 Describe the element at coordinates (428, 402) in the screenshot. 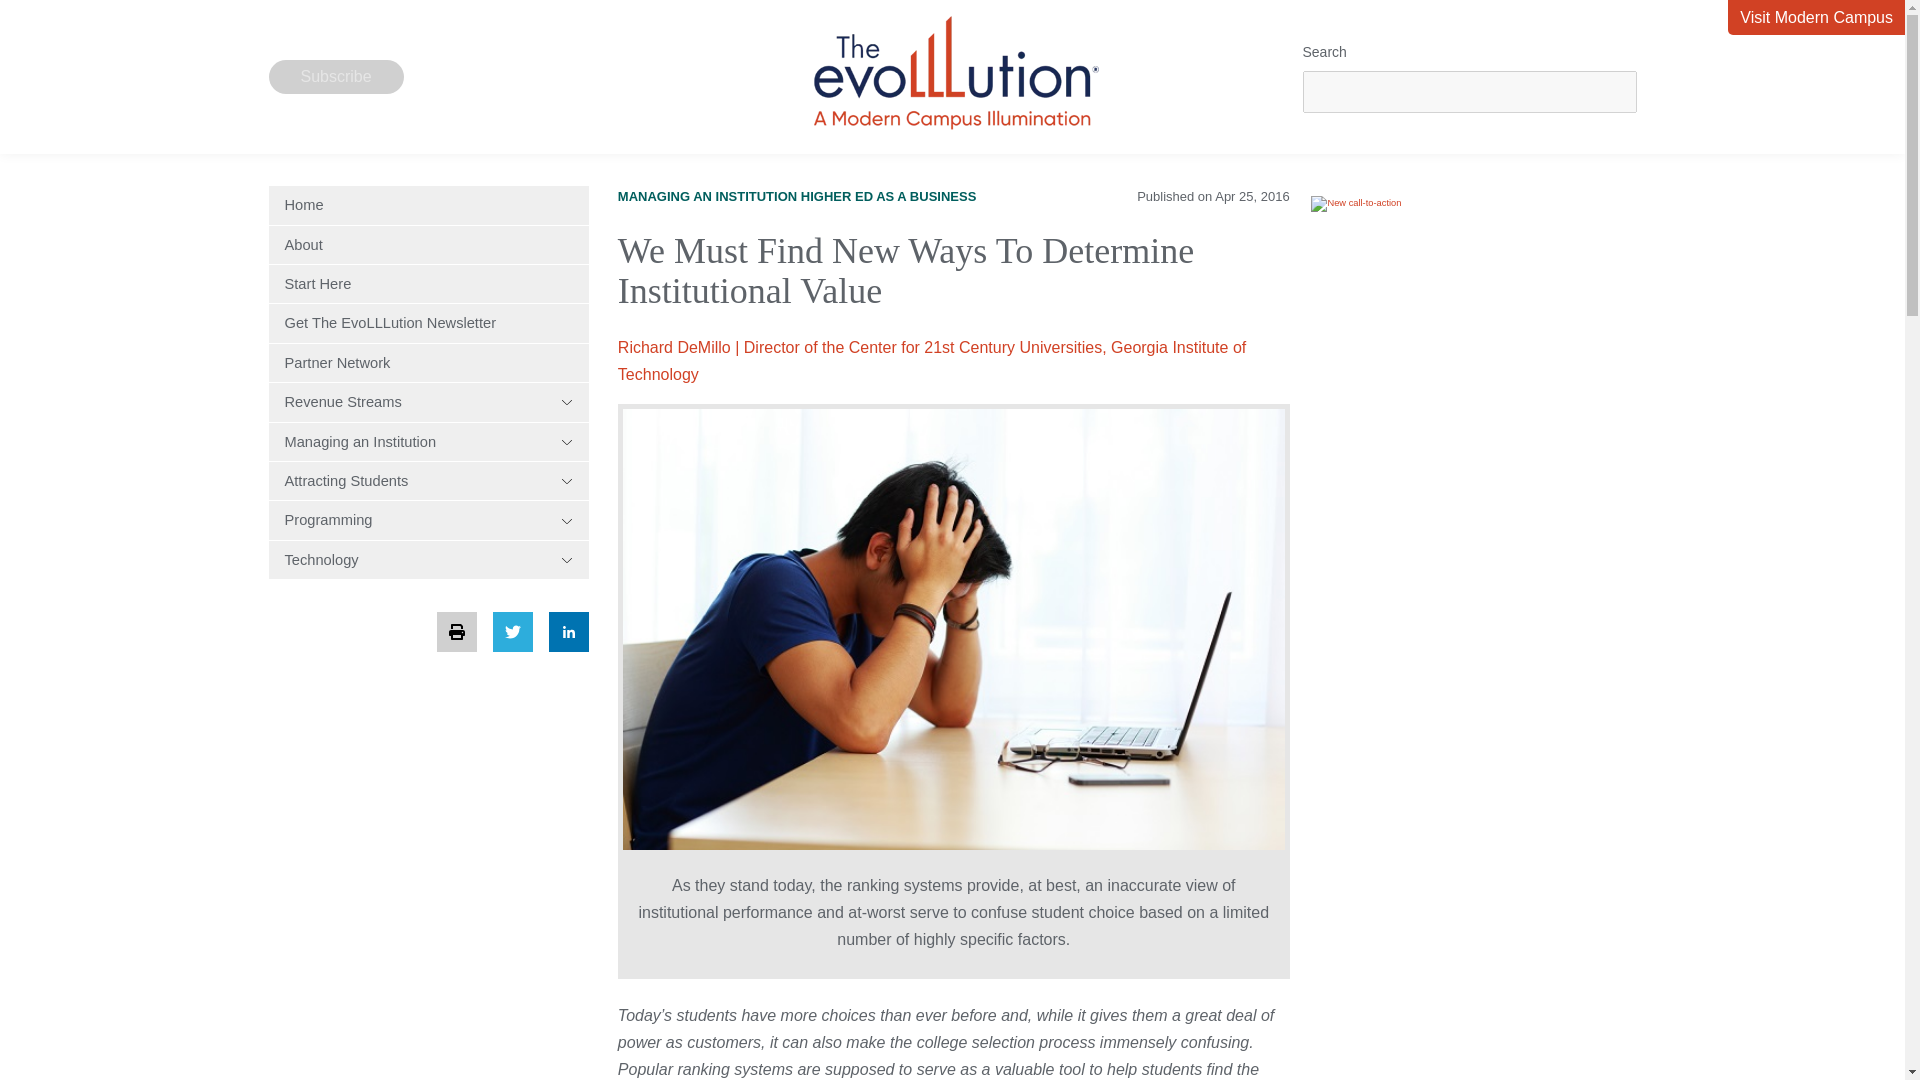

I see `Revenue Streams` at that location.